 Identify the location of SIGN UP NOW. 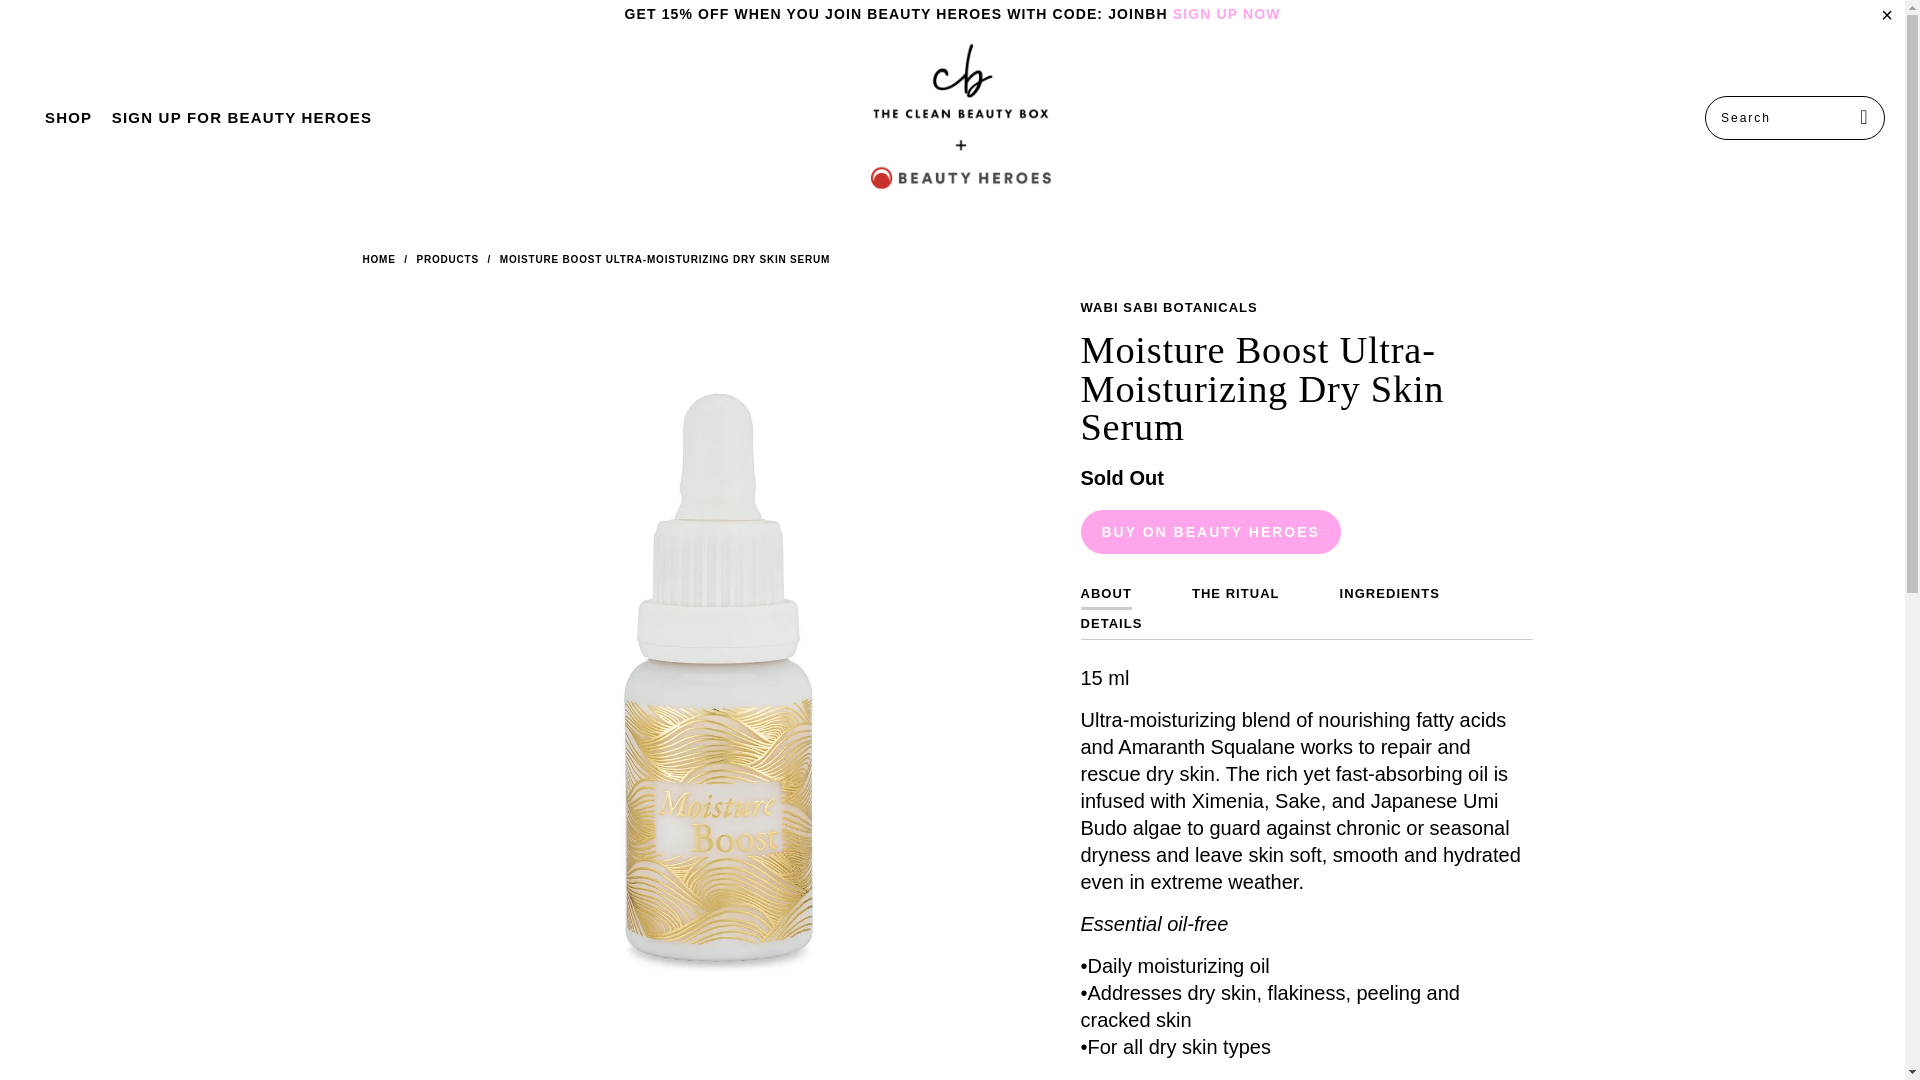
(1226, 14).